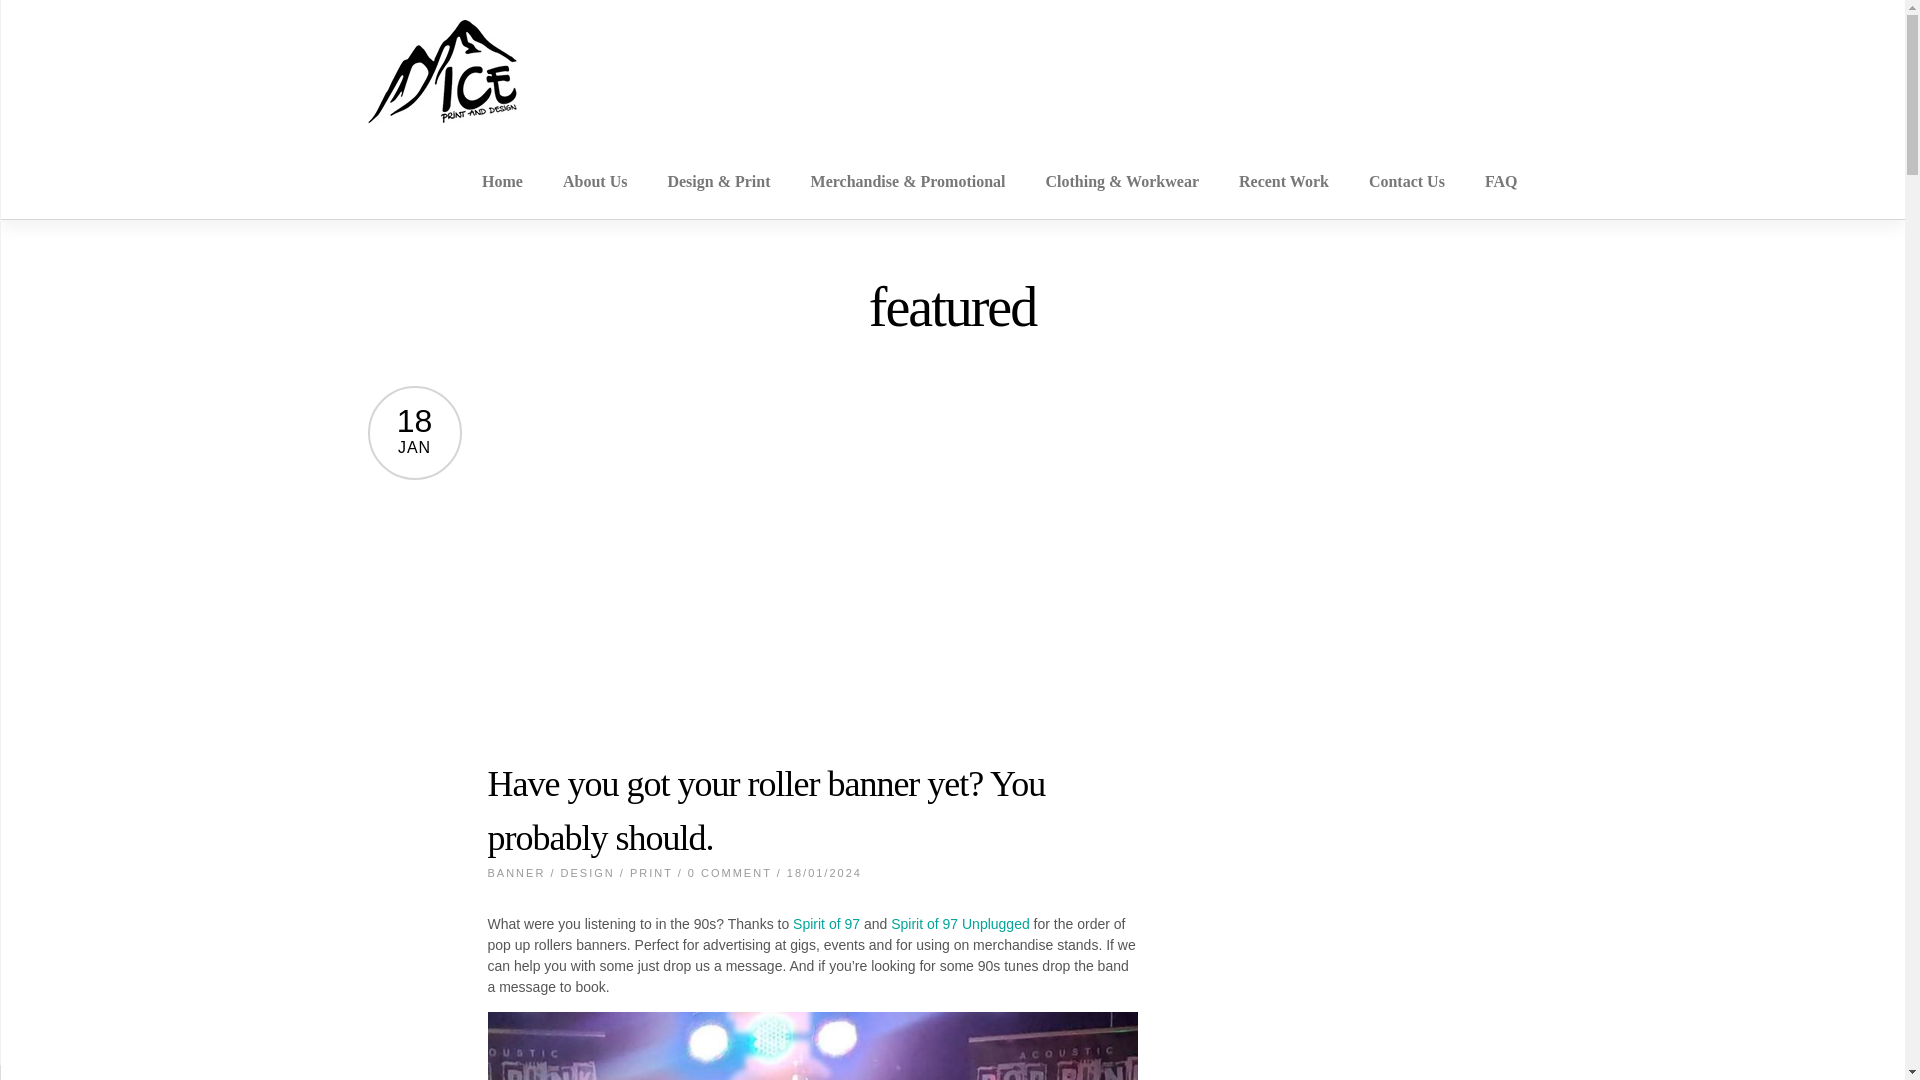 The height and width of the screenshot is (1080, 1920). I want to click on PRINT, so click(651, 873).